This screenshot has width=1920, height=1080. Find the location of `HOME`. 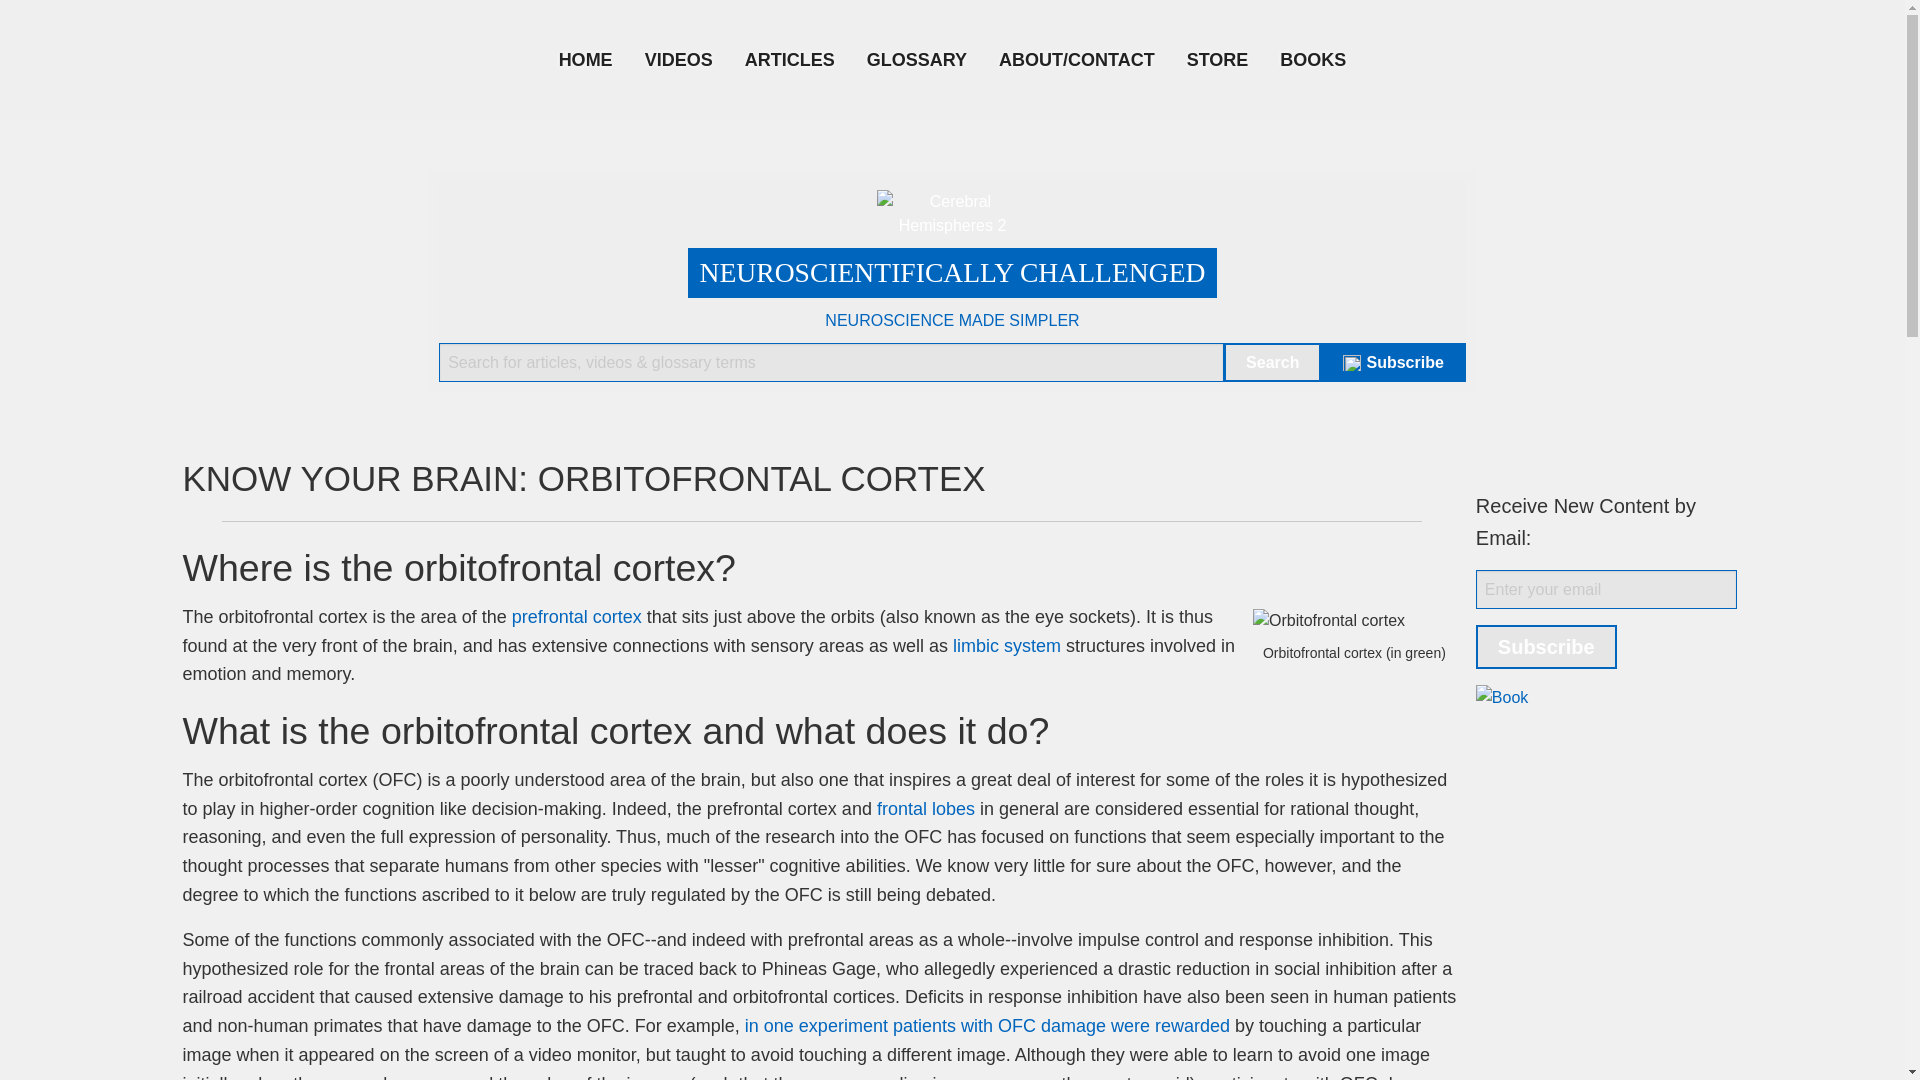

HOME is located at coordinates (586, 59).